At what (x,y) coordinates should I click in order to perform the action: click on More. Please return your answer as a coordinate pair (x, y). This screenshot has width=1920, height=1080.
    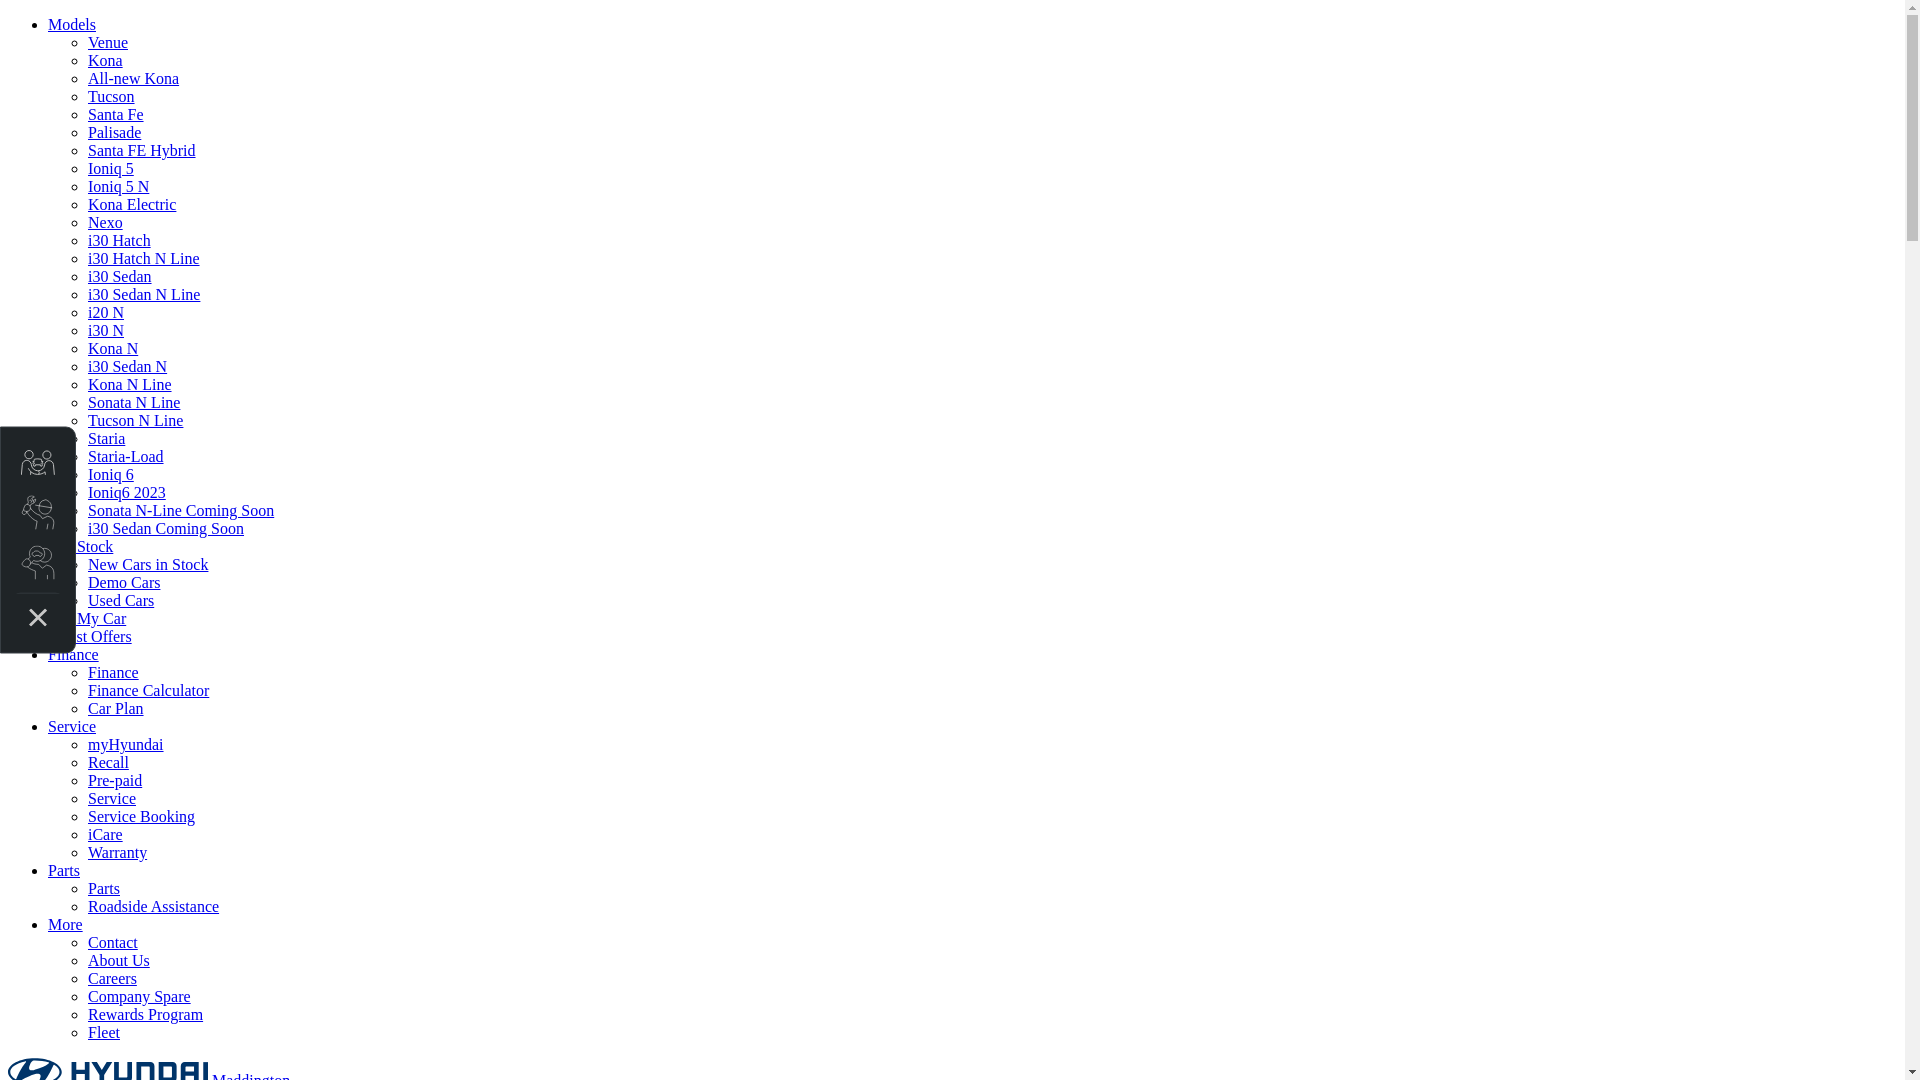
    Looking at the image, I should click on (66, 924).